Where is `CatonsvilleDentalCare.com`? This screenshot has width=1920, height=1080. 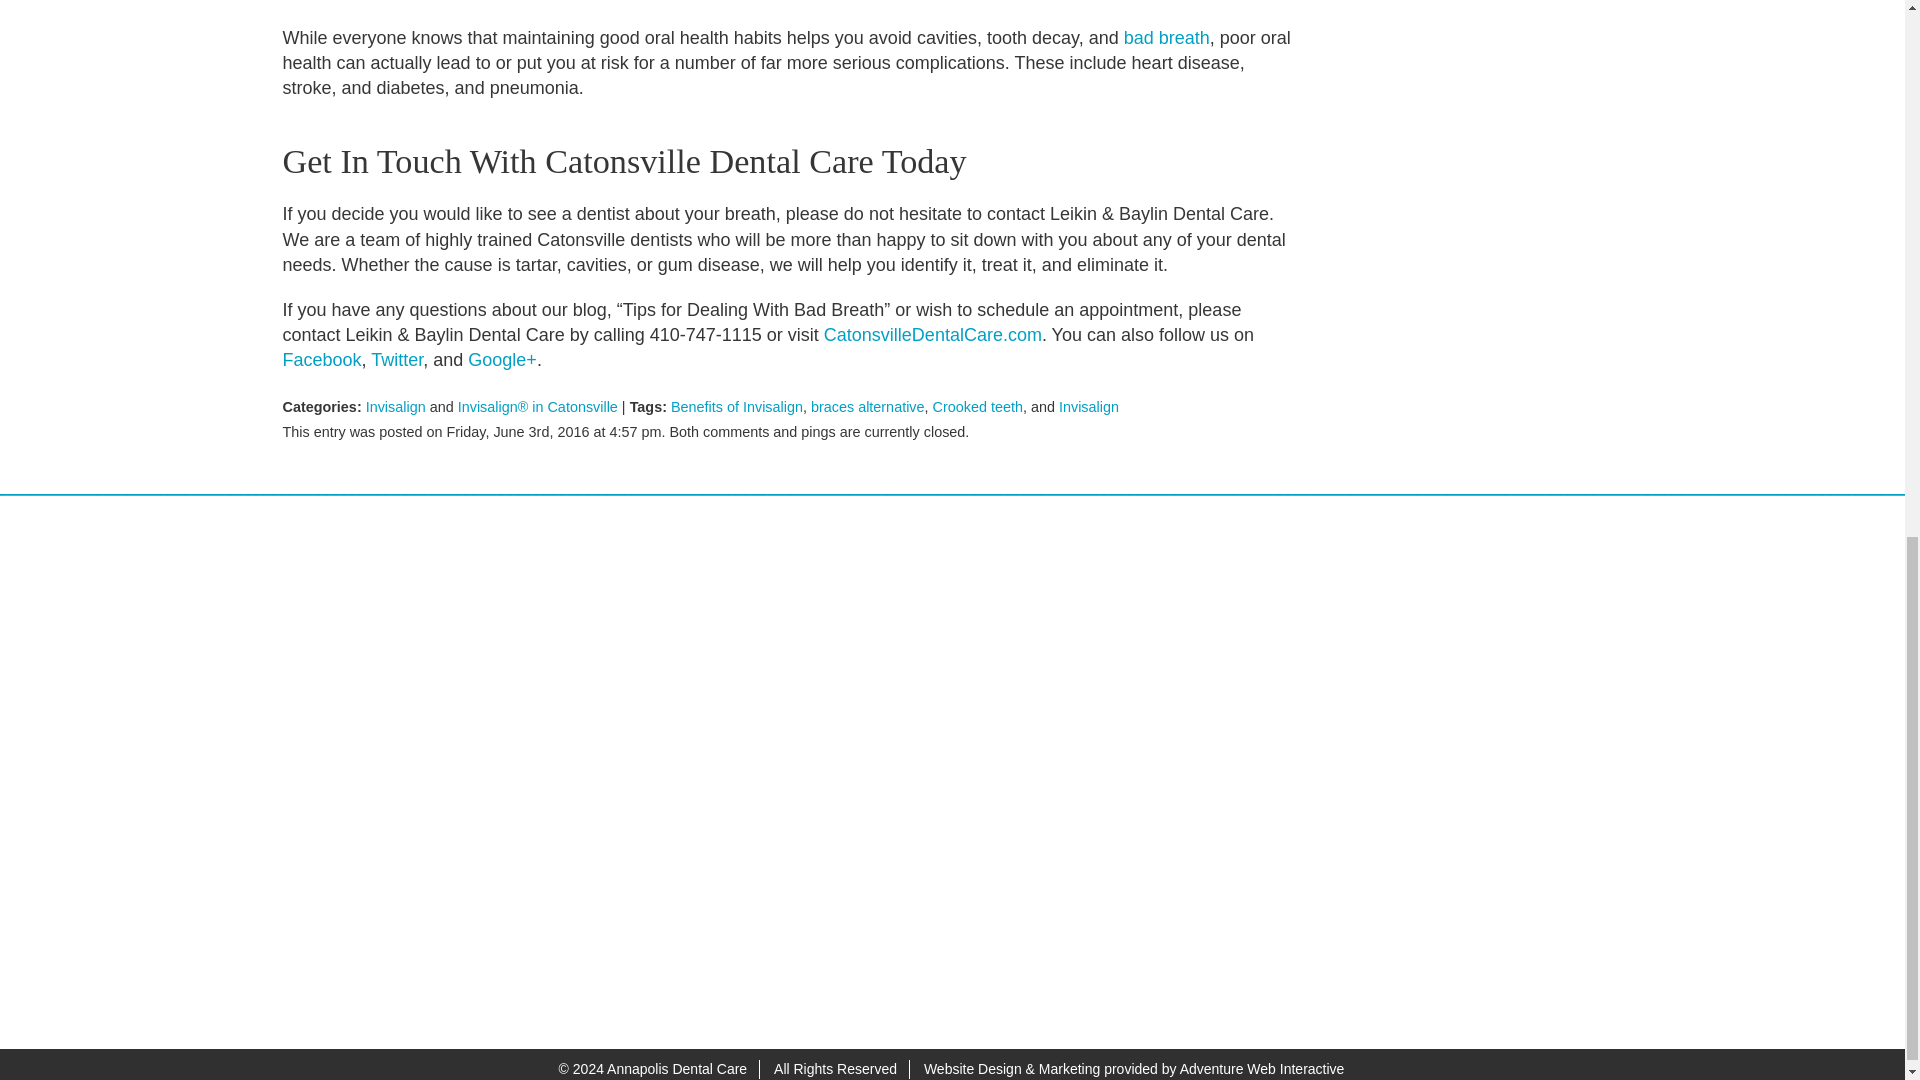
CatonsvilleDentalCare.com is located at coordinates (932, 334).